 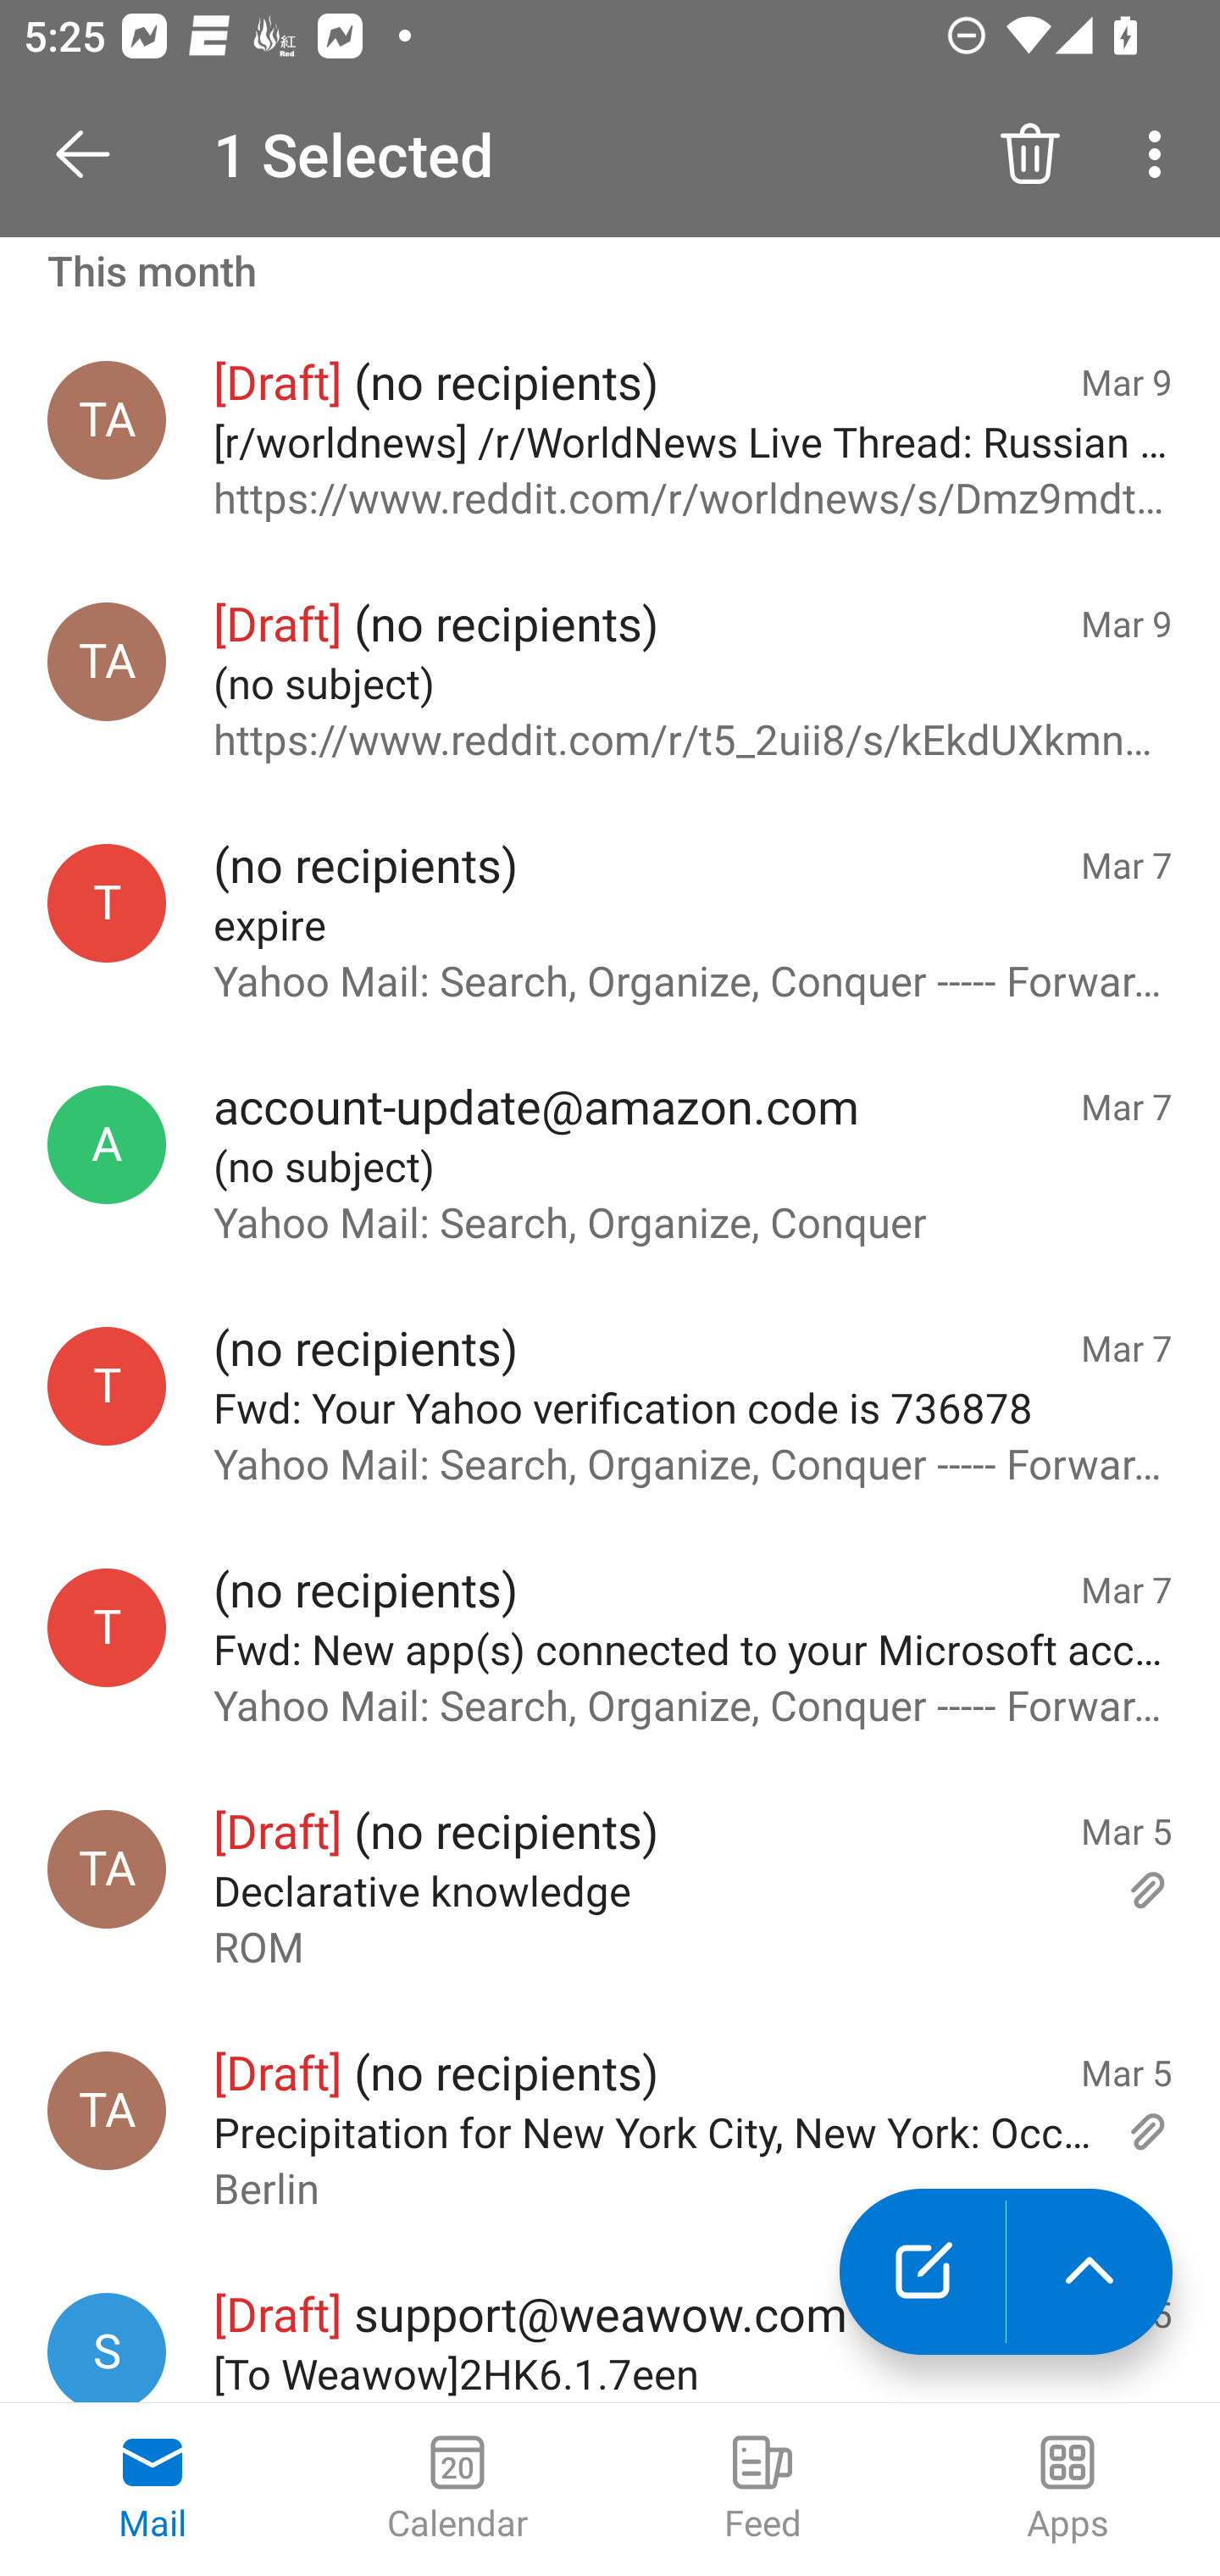 I want to click on launch the extended action menu, so click(x=1090, y=2272).